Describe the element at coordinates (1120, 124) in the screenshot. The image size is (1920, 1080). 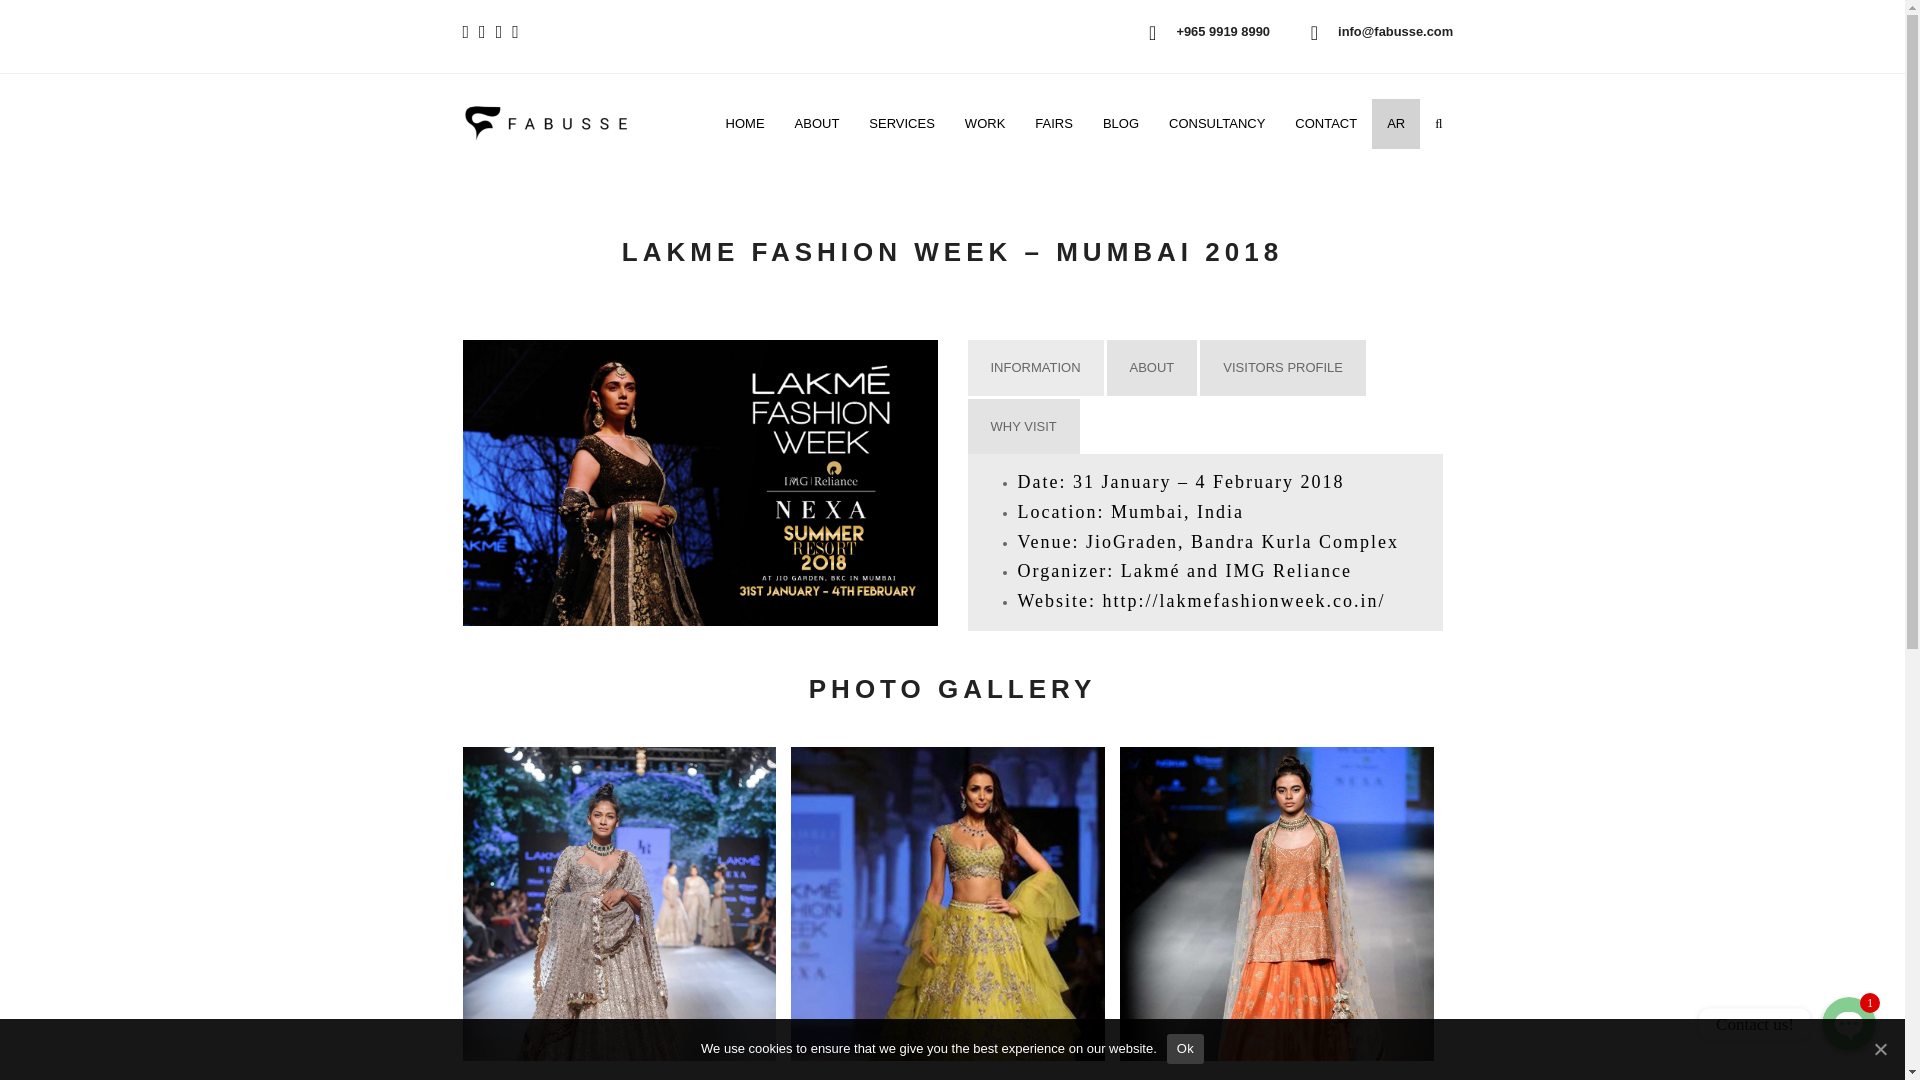
I see `BLOG` at that location.